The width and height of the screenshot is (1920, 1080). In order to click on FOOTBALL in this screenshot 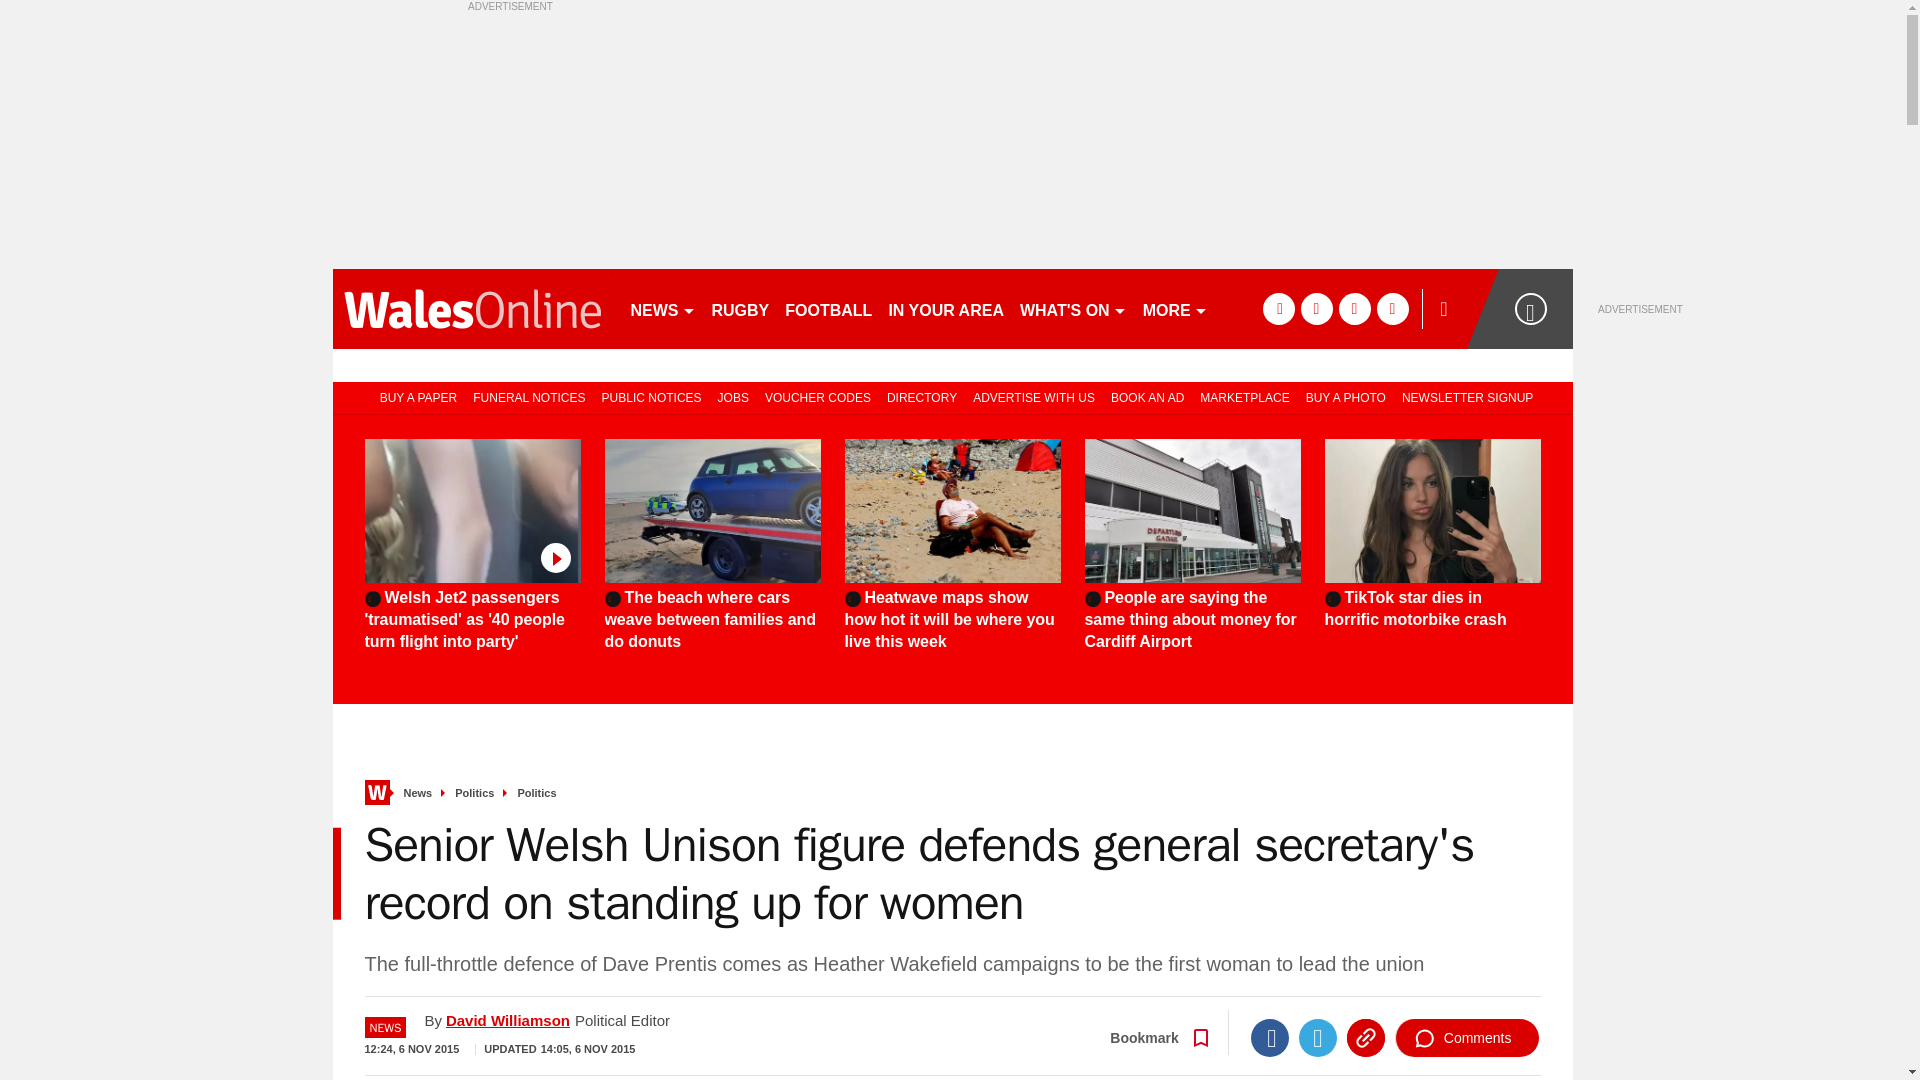, I will do `click(828, 308)`.